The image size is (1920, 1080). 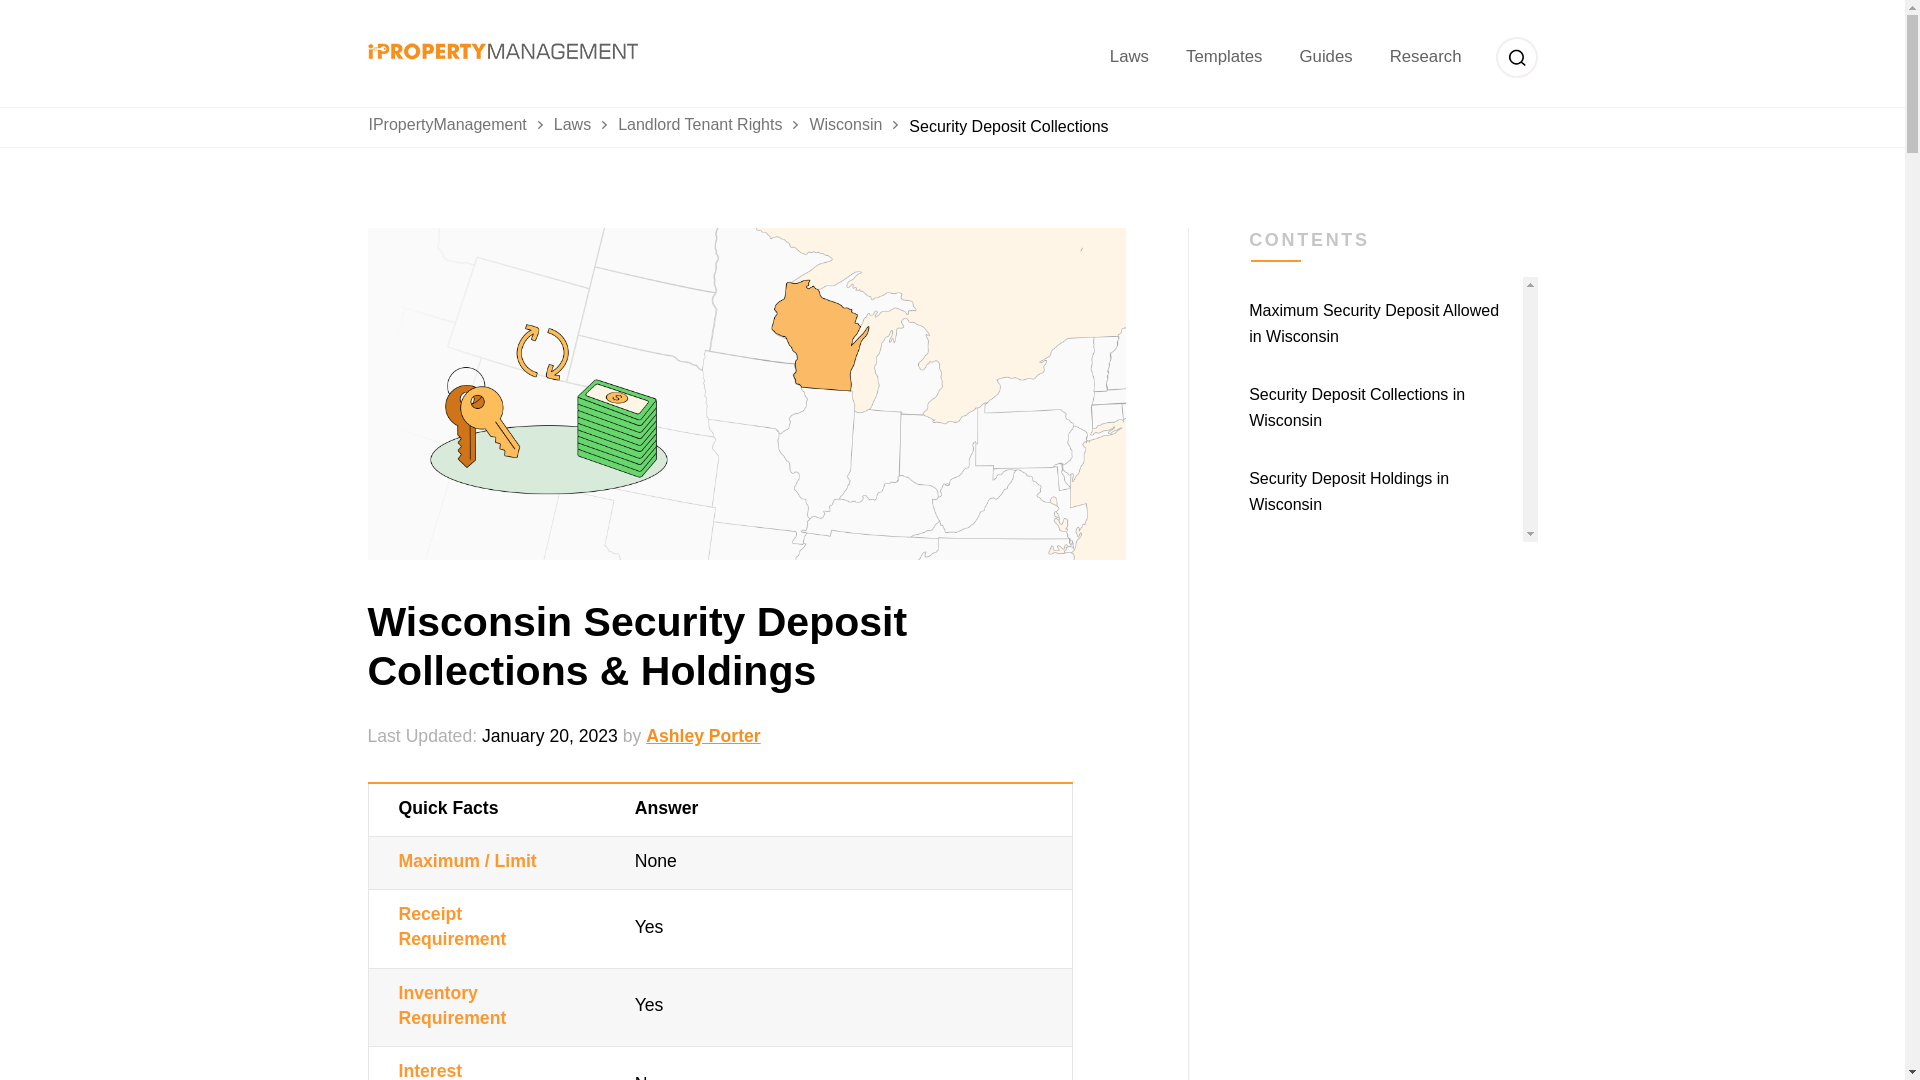 I want to click on Landlord Tenant Rights, so click(x=713, y=126).